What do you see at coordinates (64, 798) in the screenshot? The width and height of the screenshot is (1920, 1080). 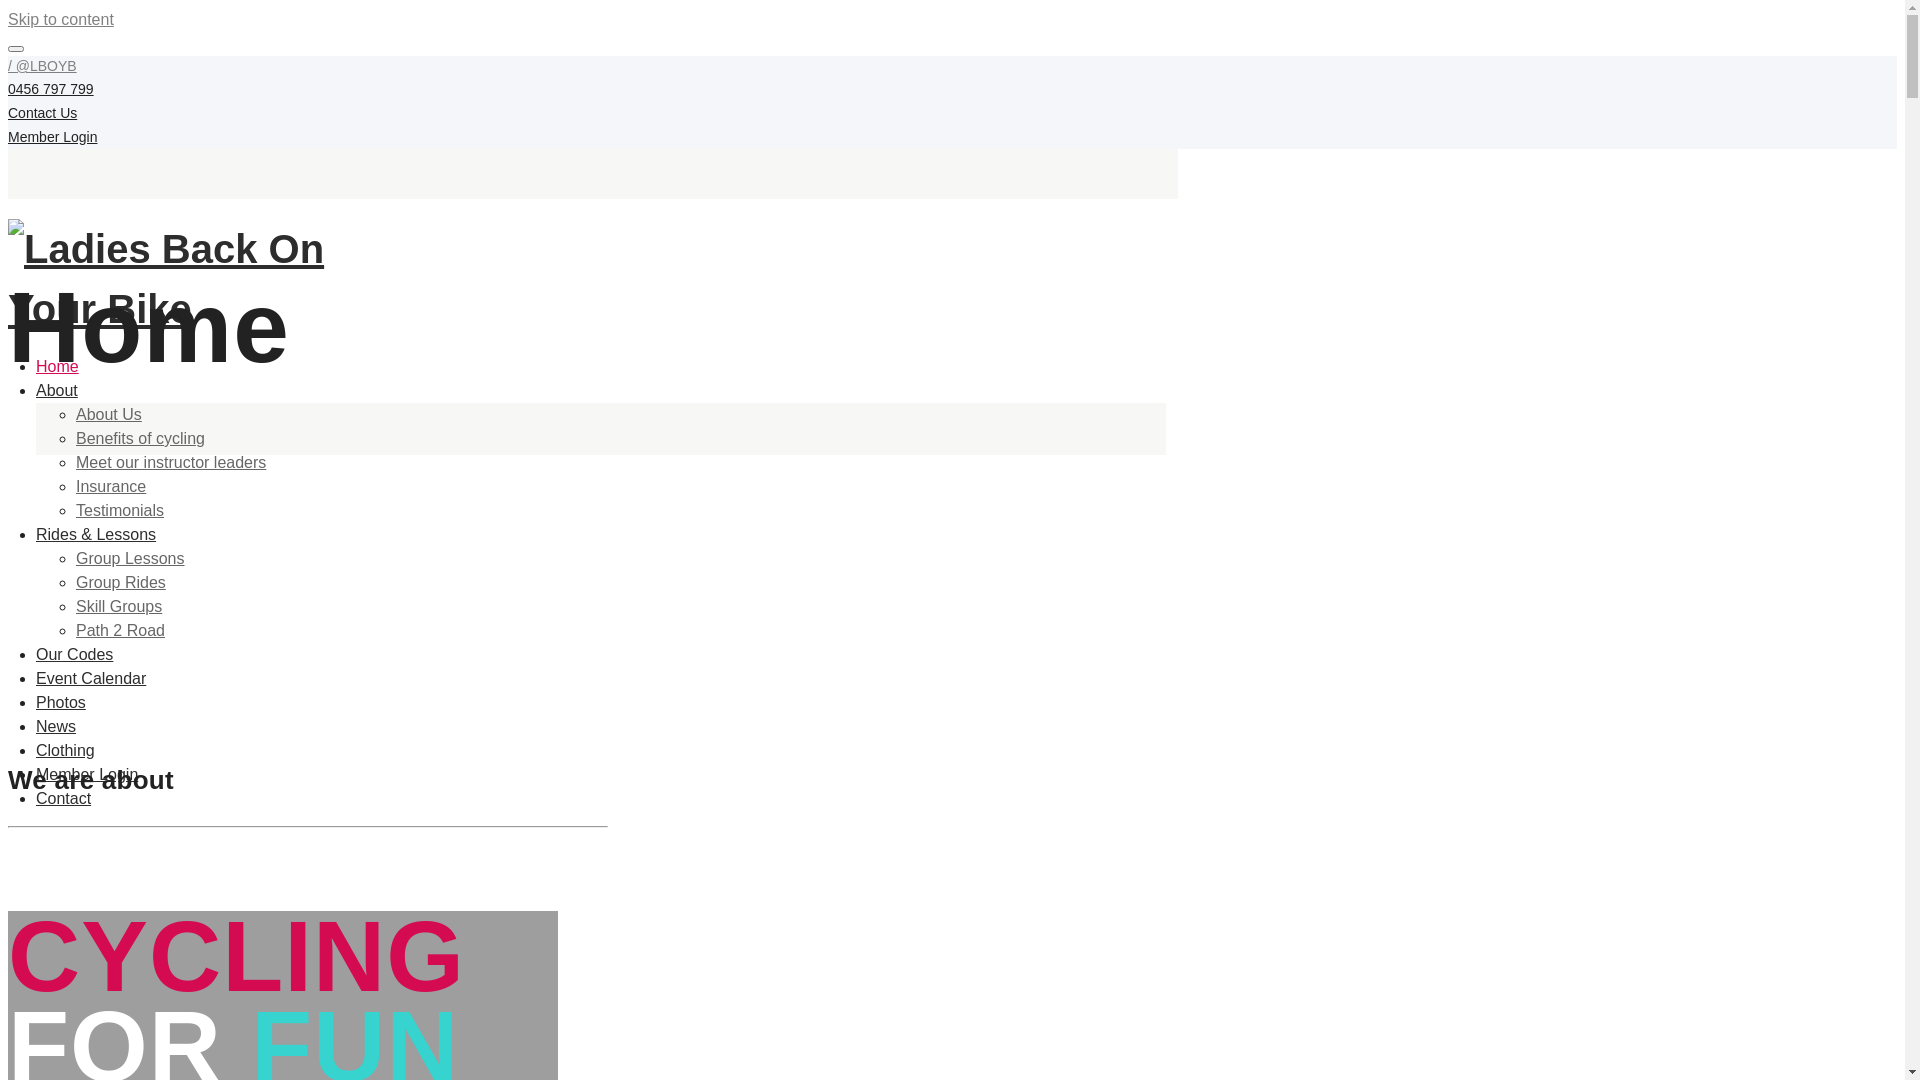 I see `Contact` at bounding box center [64, 798].